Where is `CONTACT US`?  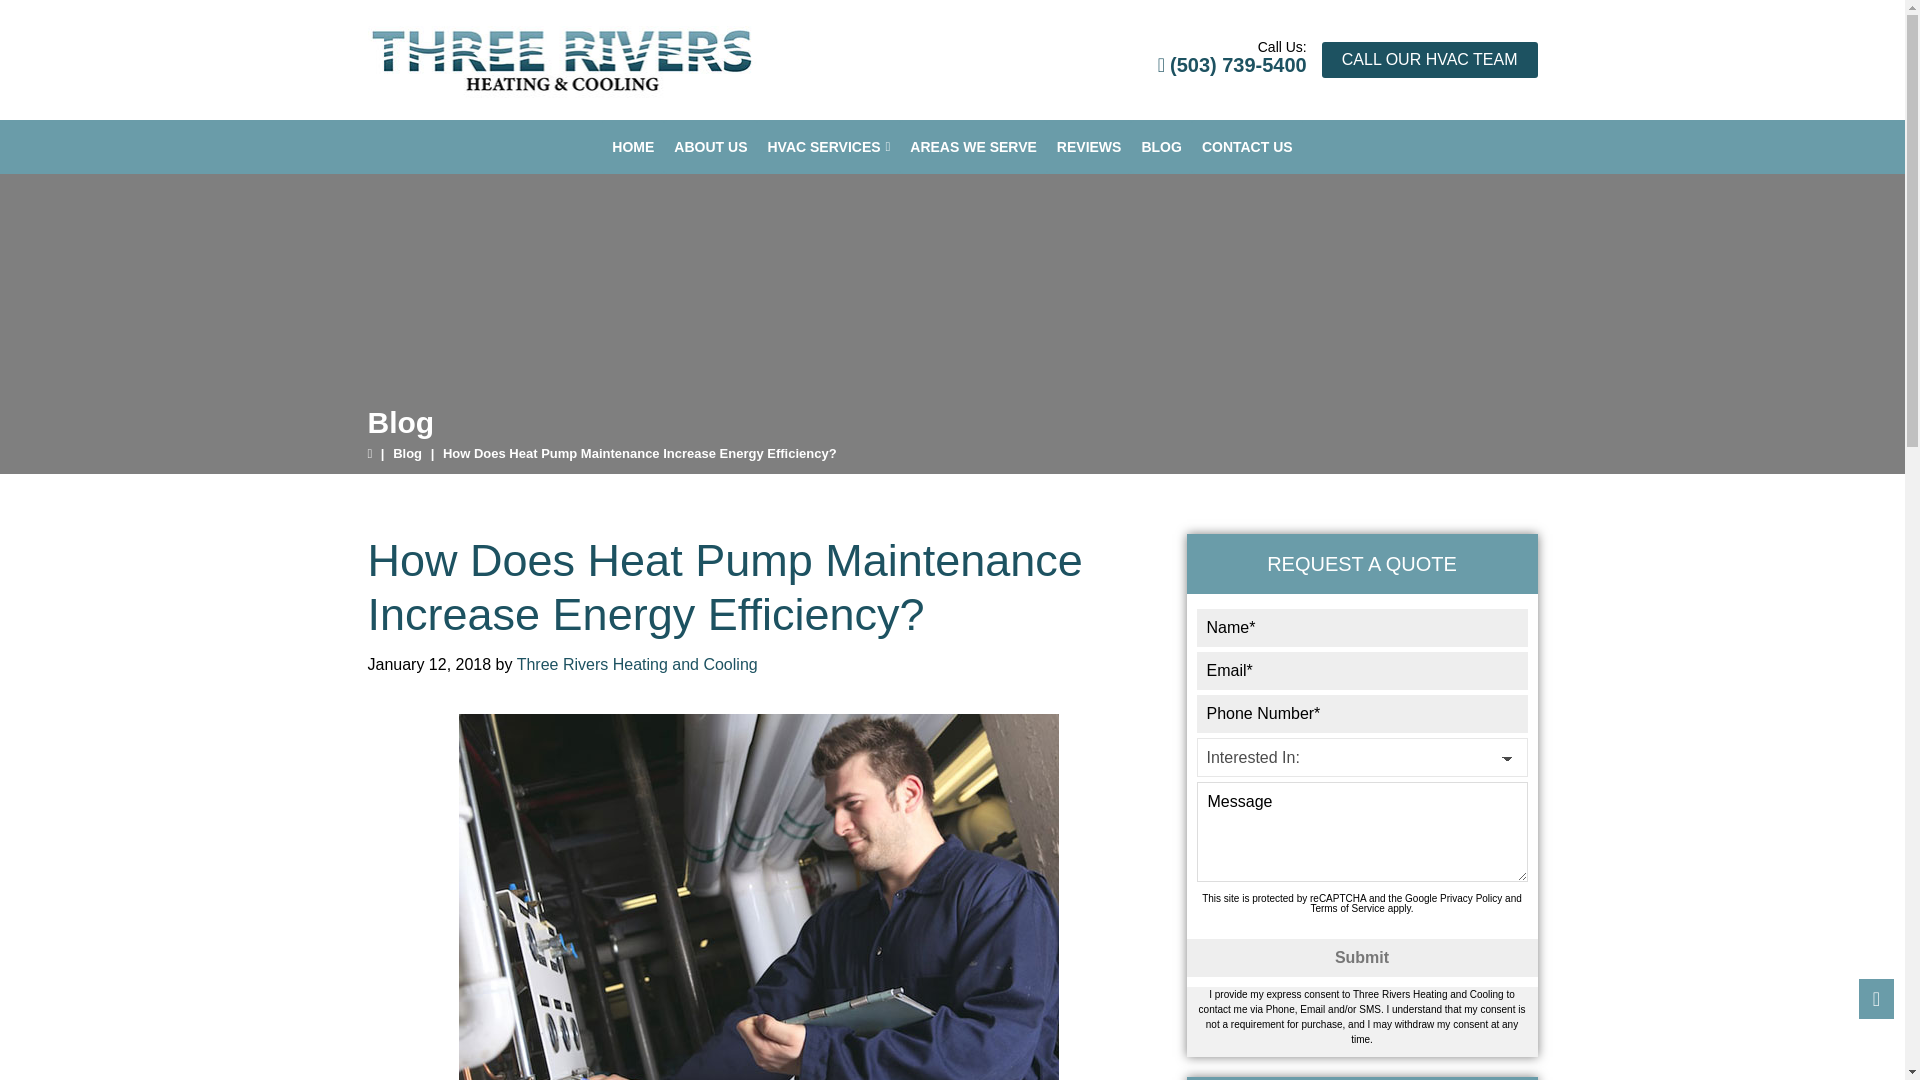
CONTACT US is located at coordinates (1248, 146).